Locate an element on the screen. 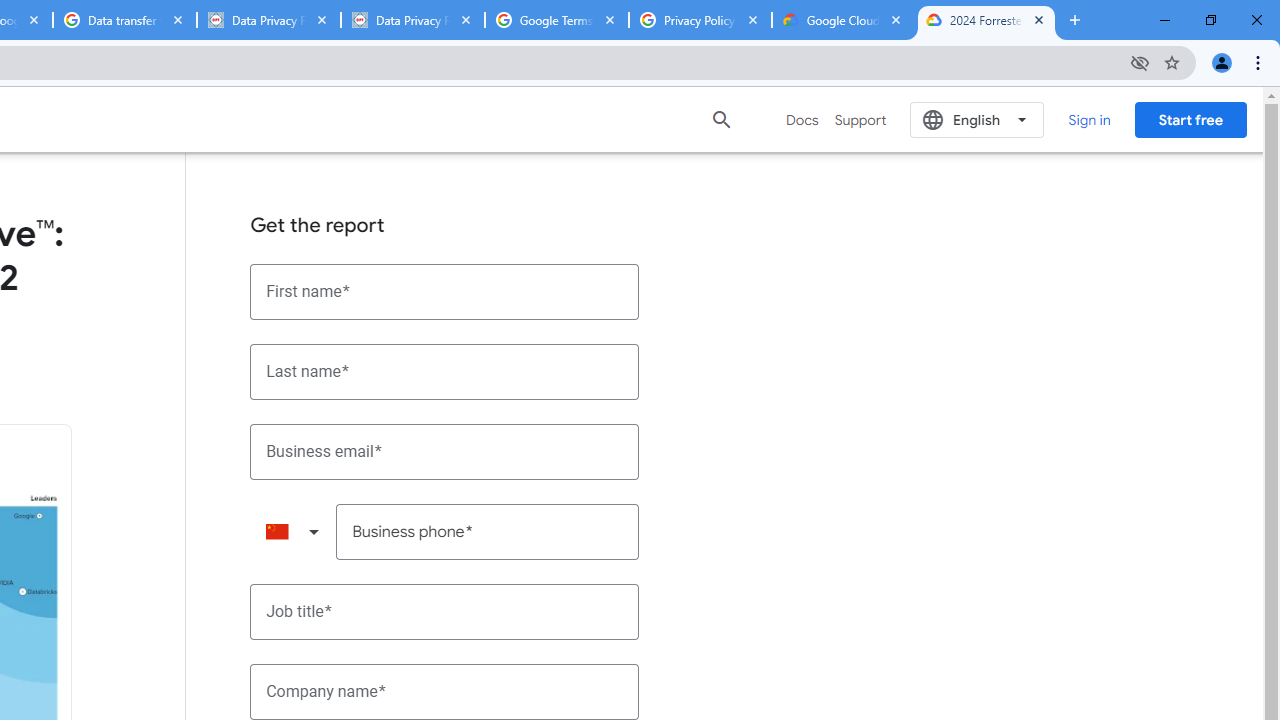 The width and height of the screenshot is (1280, 720). Last name* is located at coordinates (445, 372).